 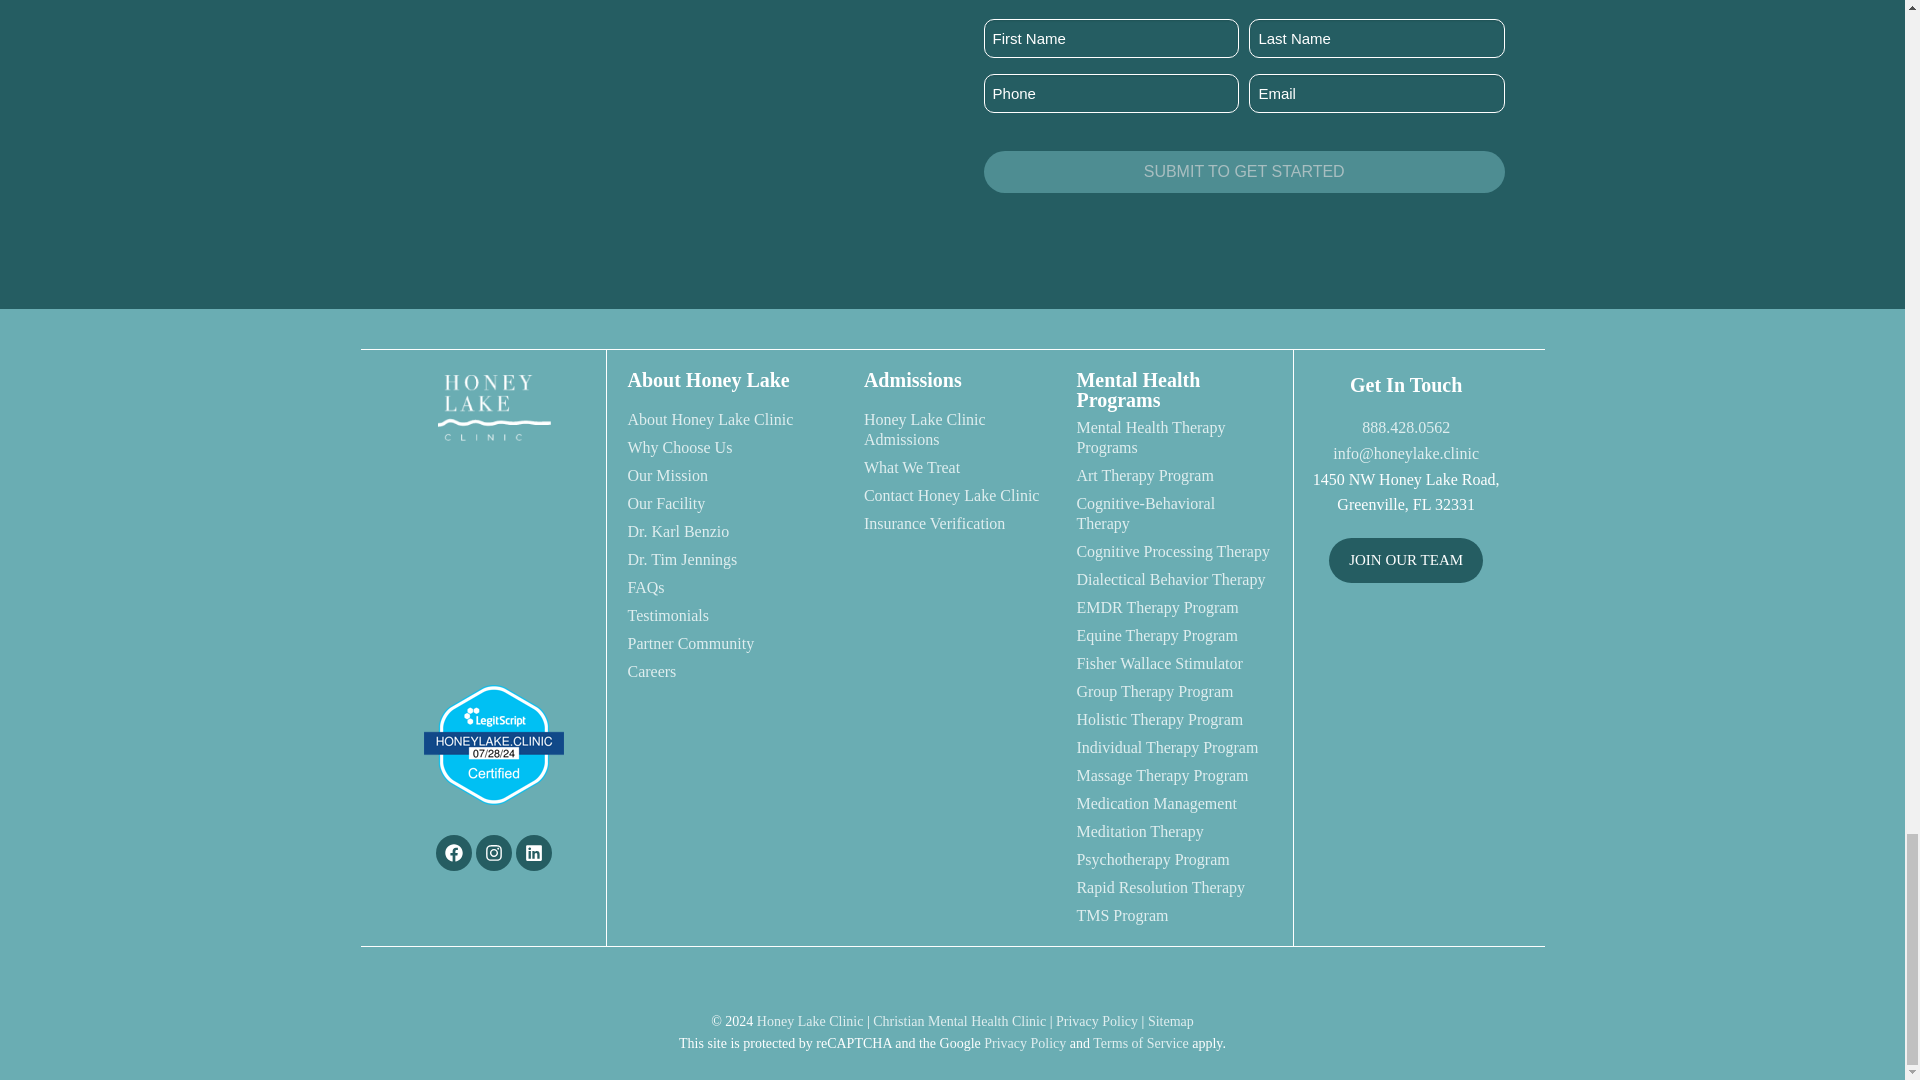 I want to click on Honey Lake Logo White, so click(x=493, y=407).